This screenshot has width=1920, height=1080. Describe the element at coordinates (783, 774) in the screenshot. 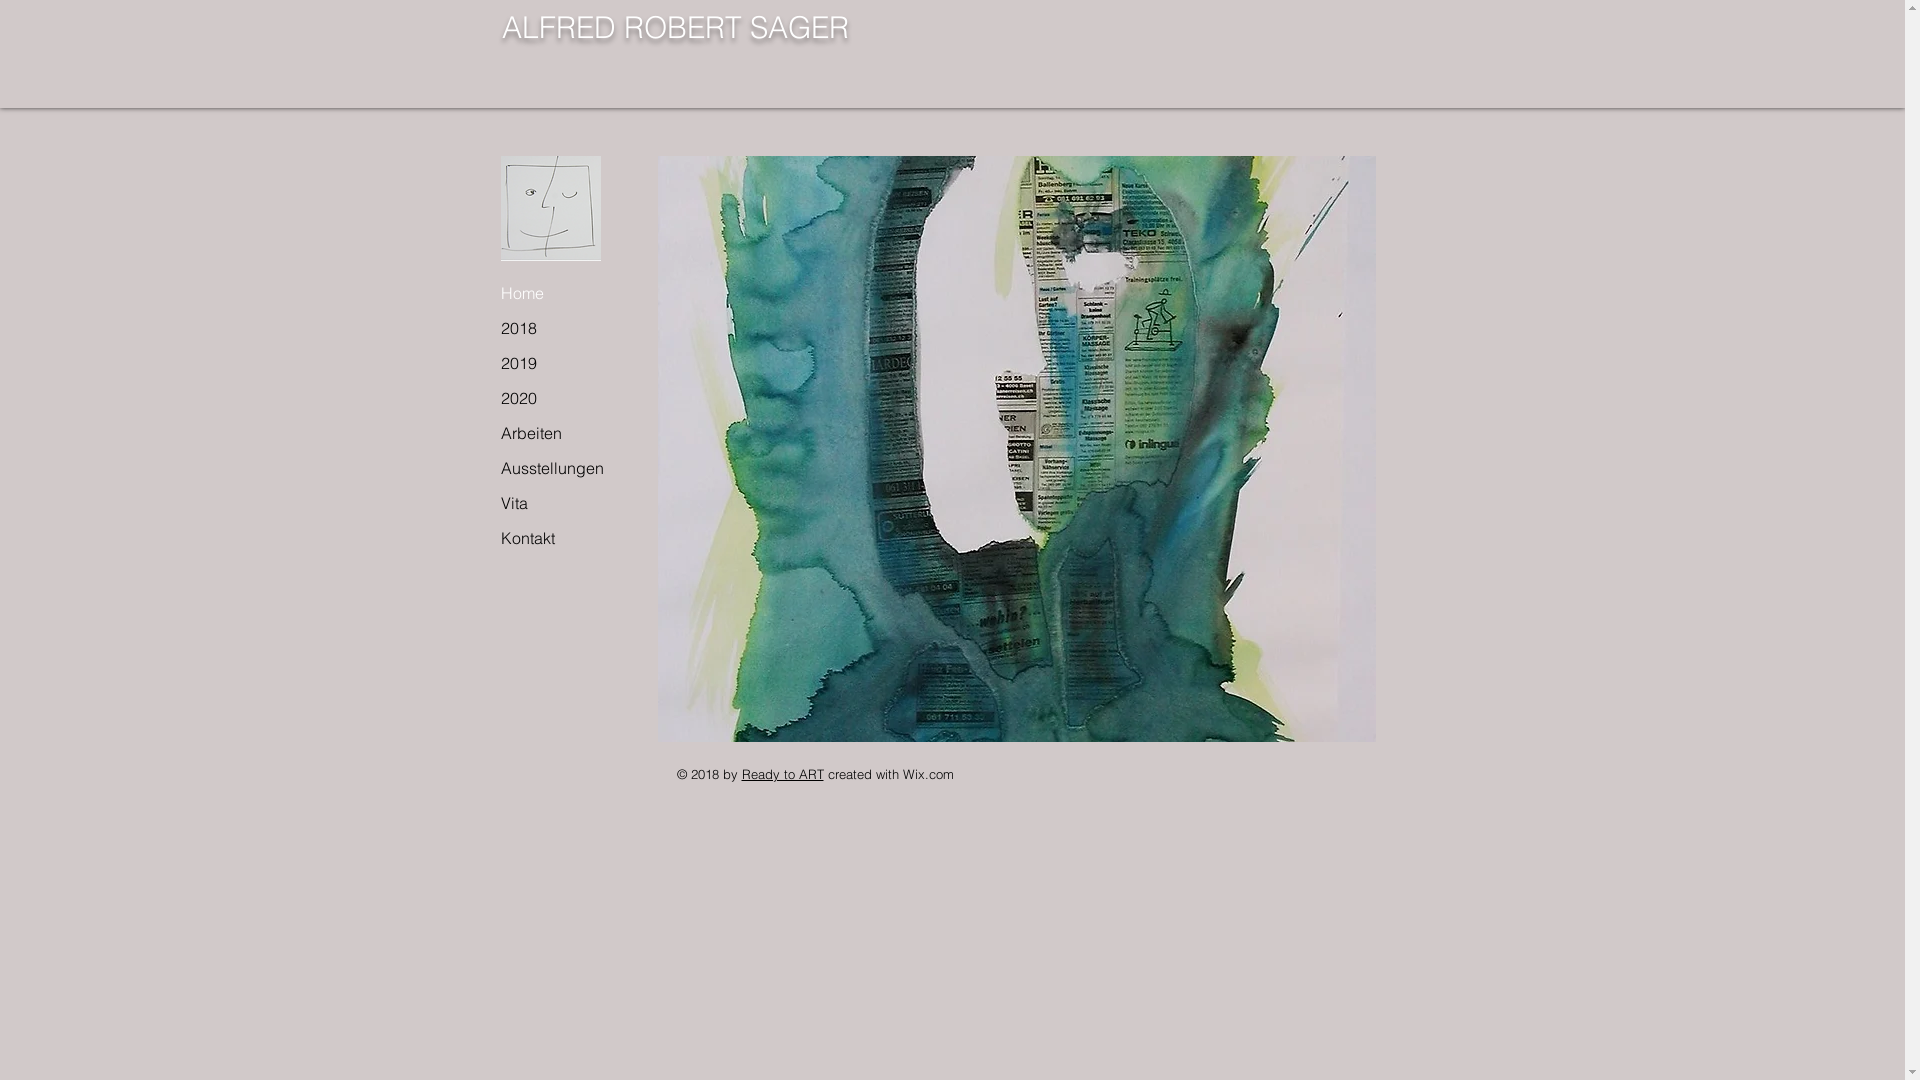

I see `Ready to ART` at that location.